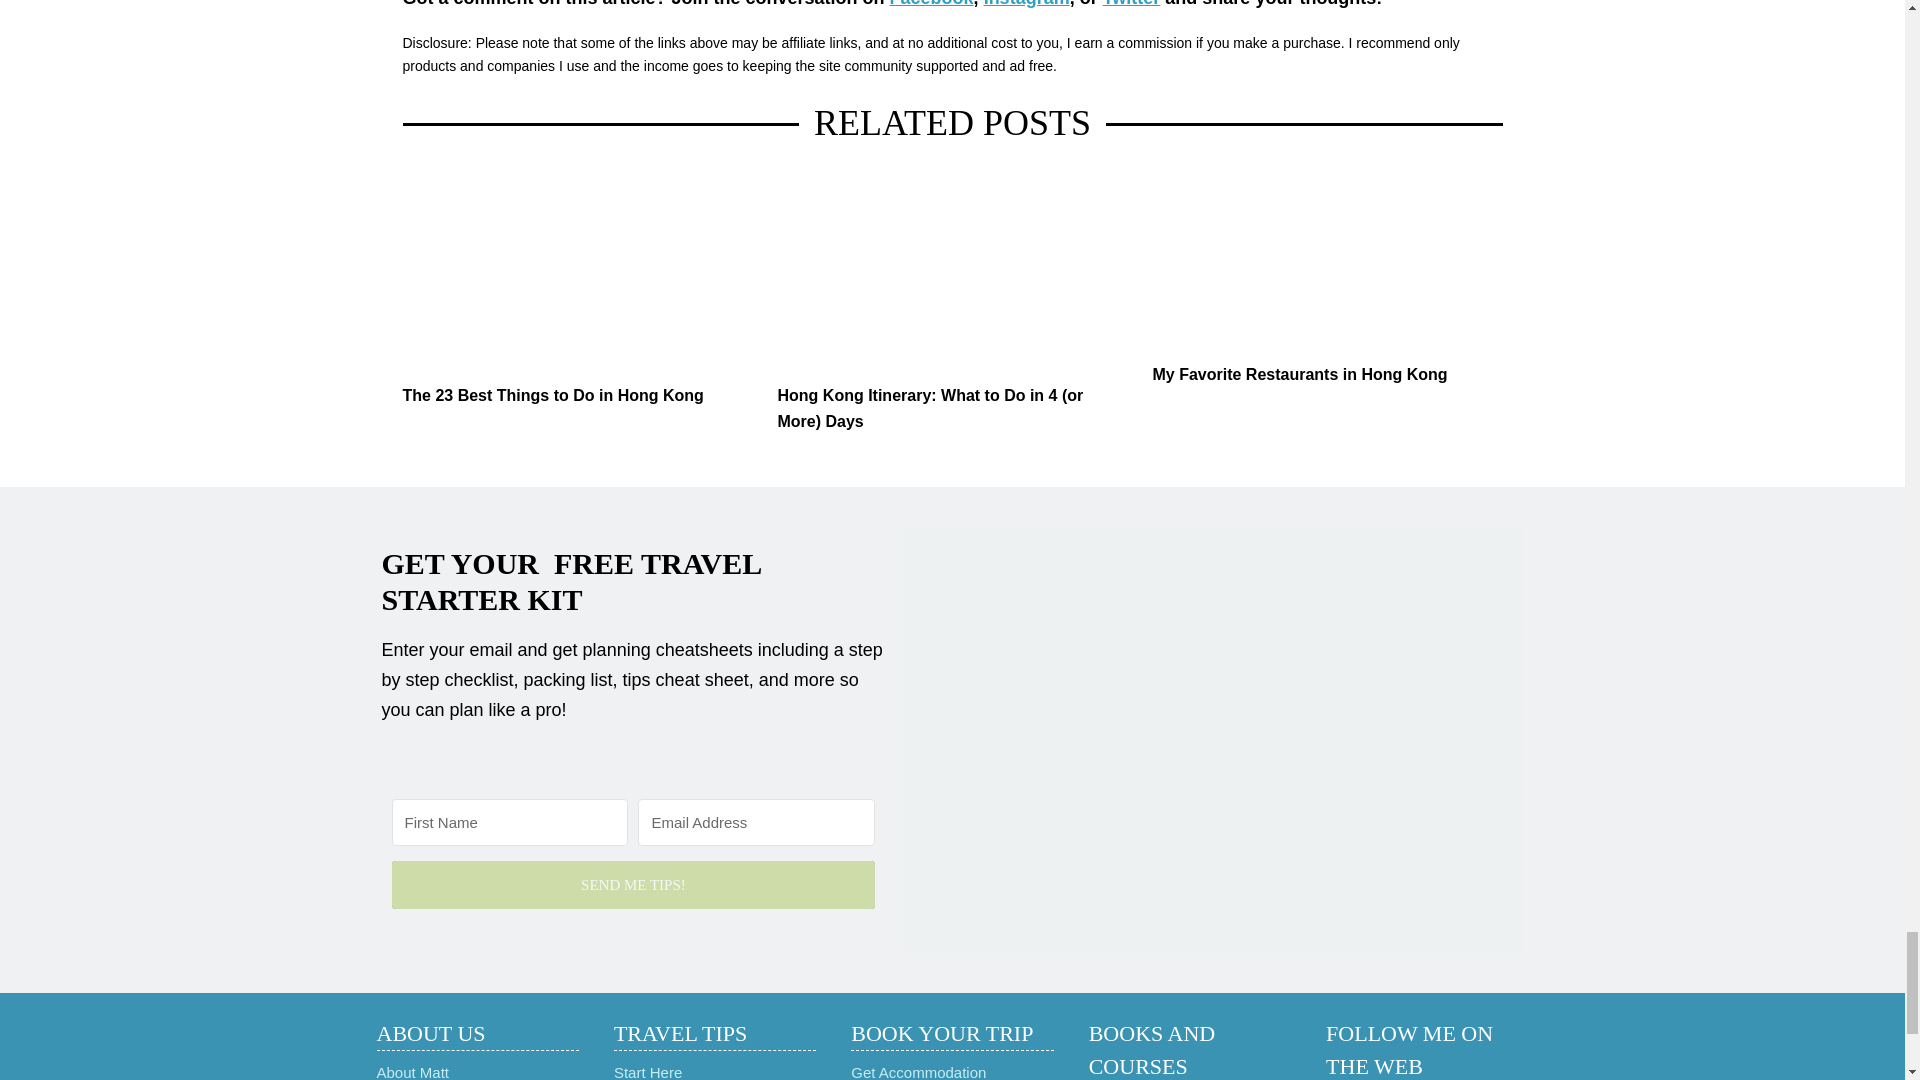  I want to click on My Favorite Restaurants in Hong Kong, so click(1326, 260).